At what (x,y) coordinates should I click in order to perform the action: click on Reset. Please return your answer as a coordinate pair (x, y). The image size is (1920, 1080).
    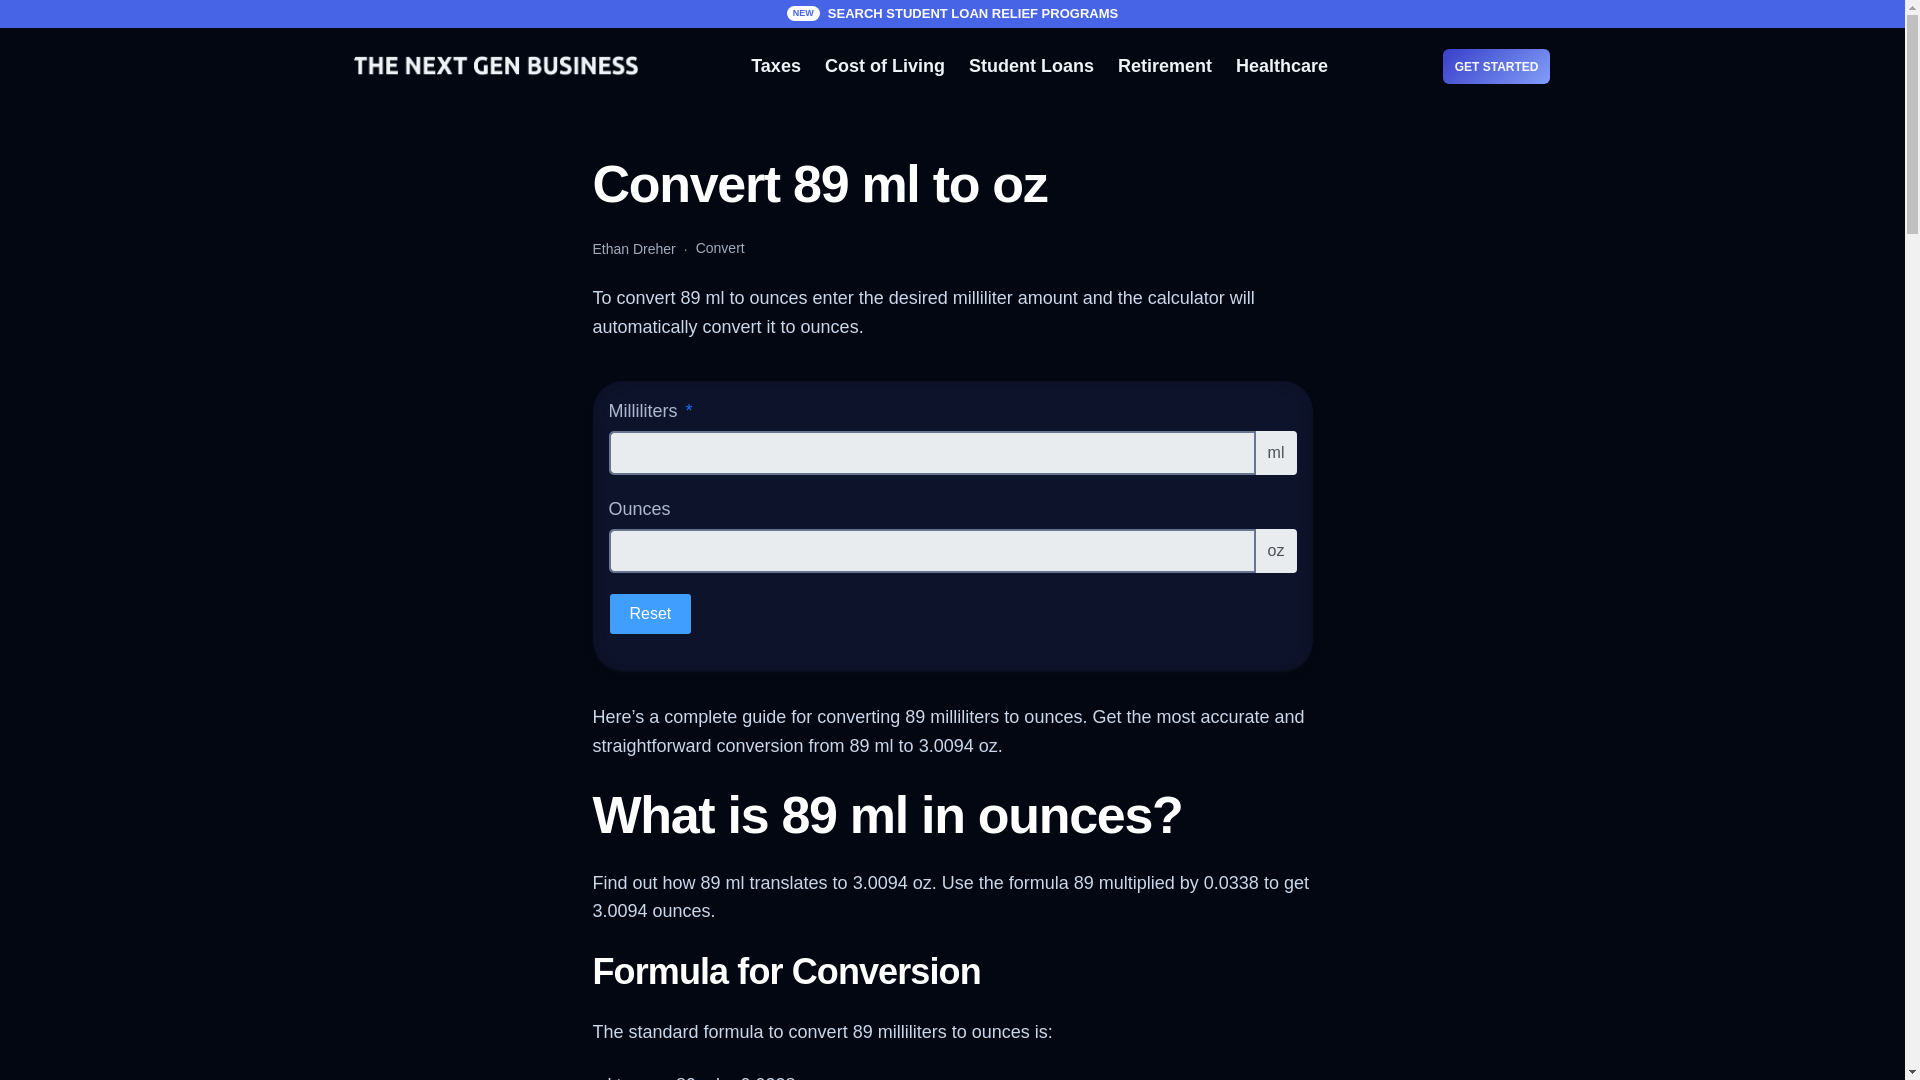
    Looking at the image, I should click on (650, 614).